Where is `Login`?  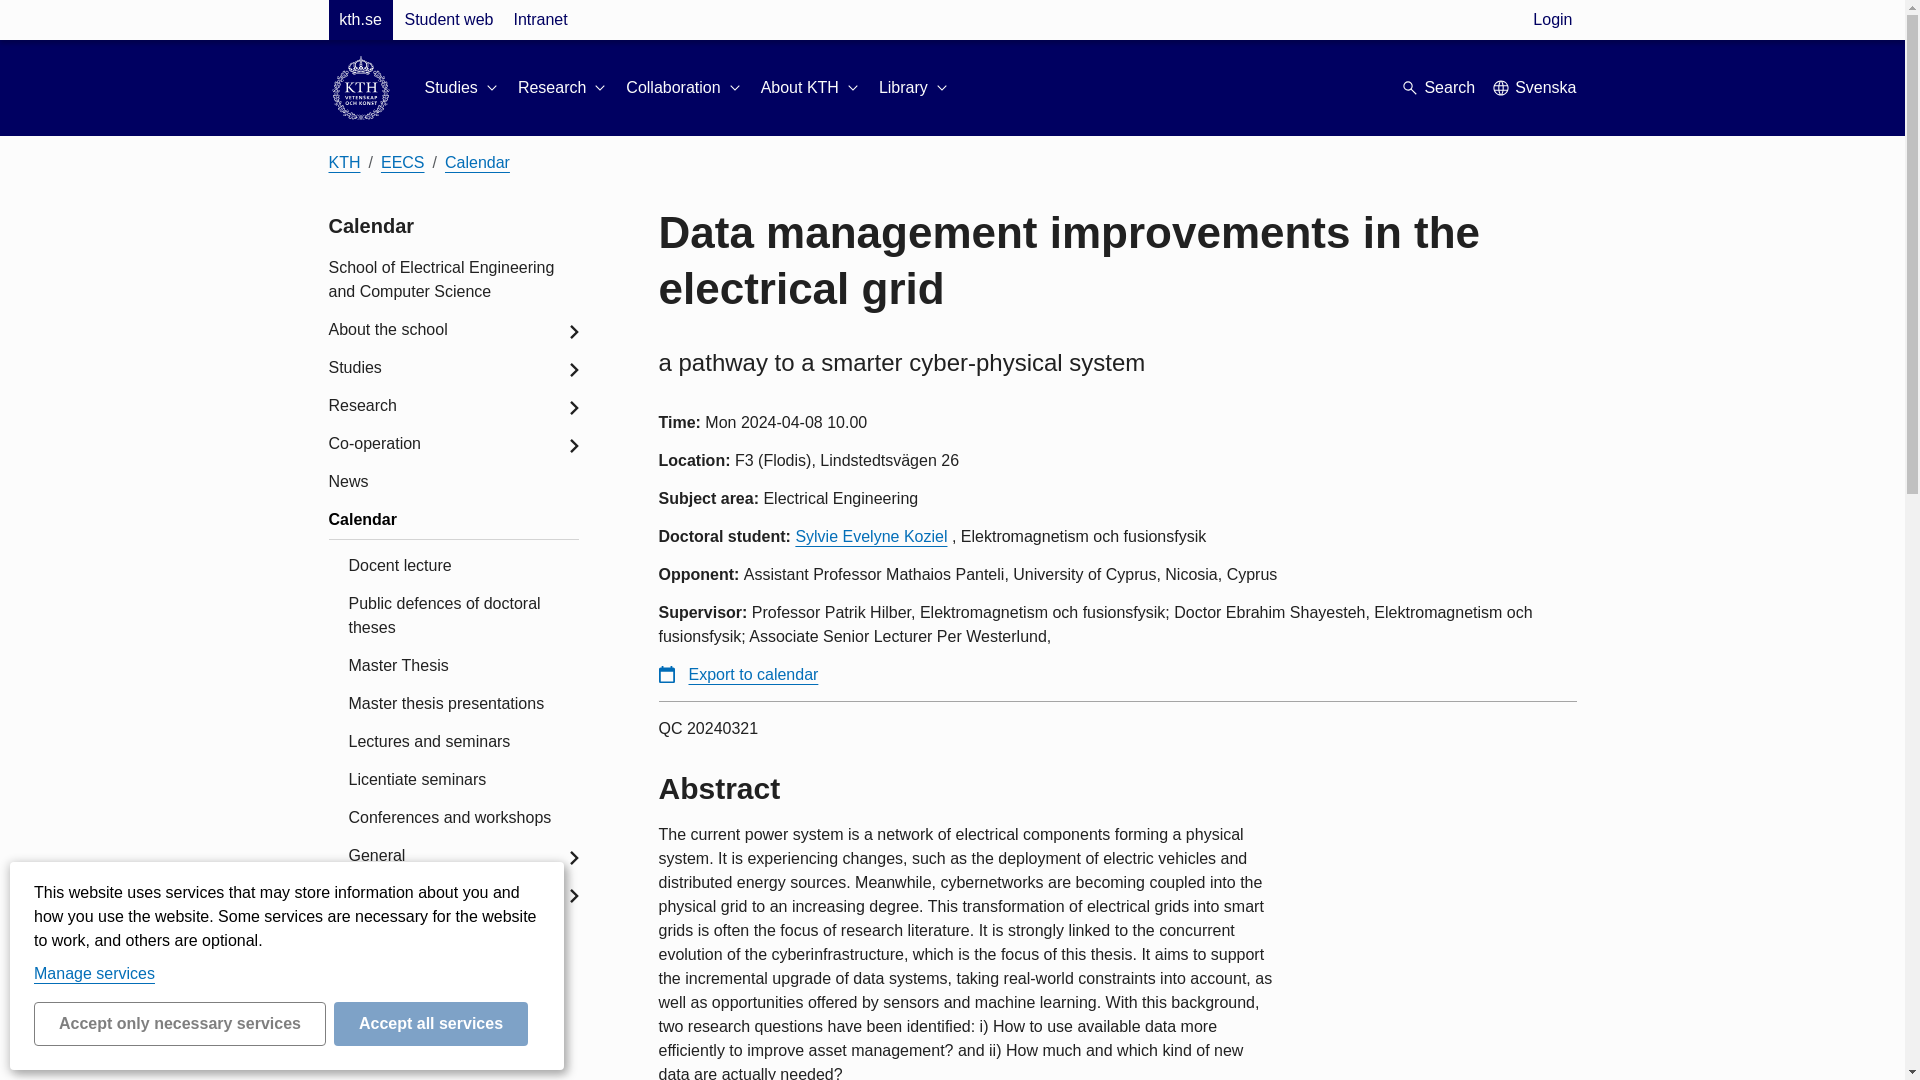 Login is located at coordinates (1552, 20).